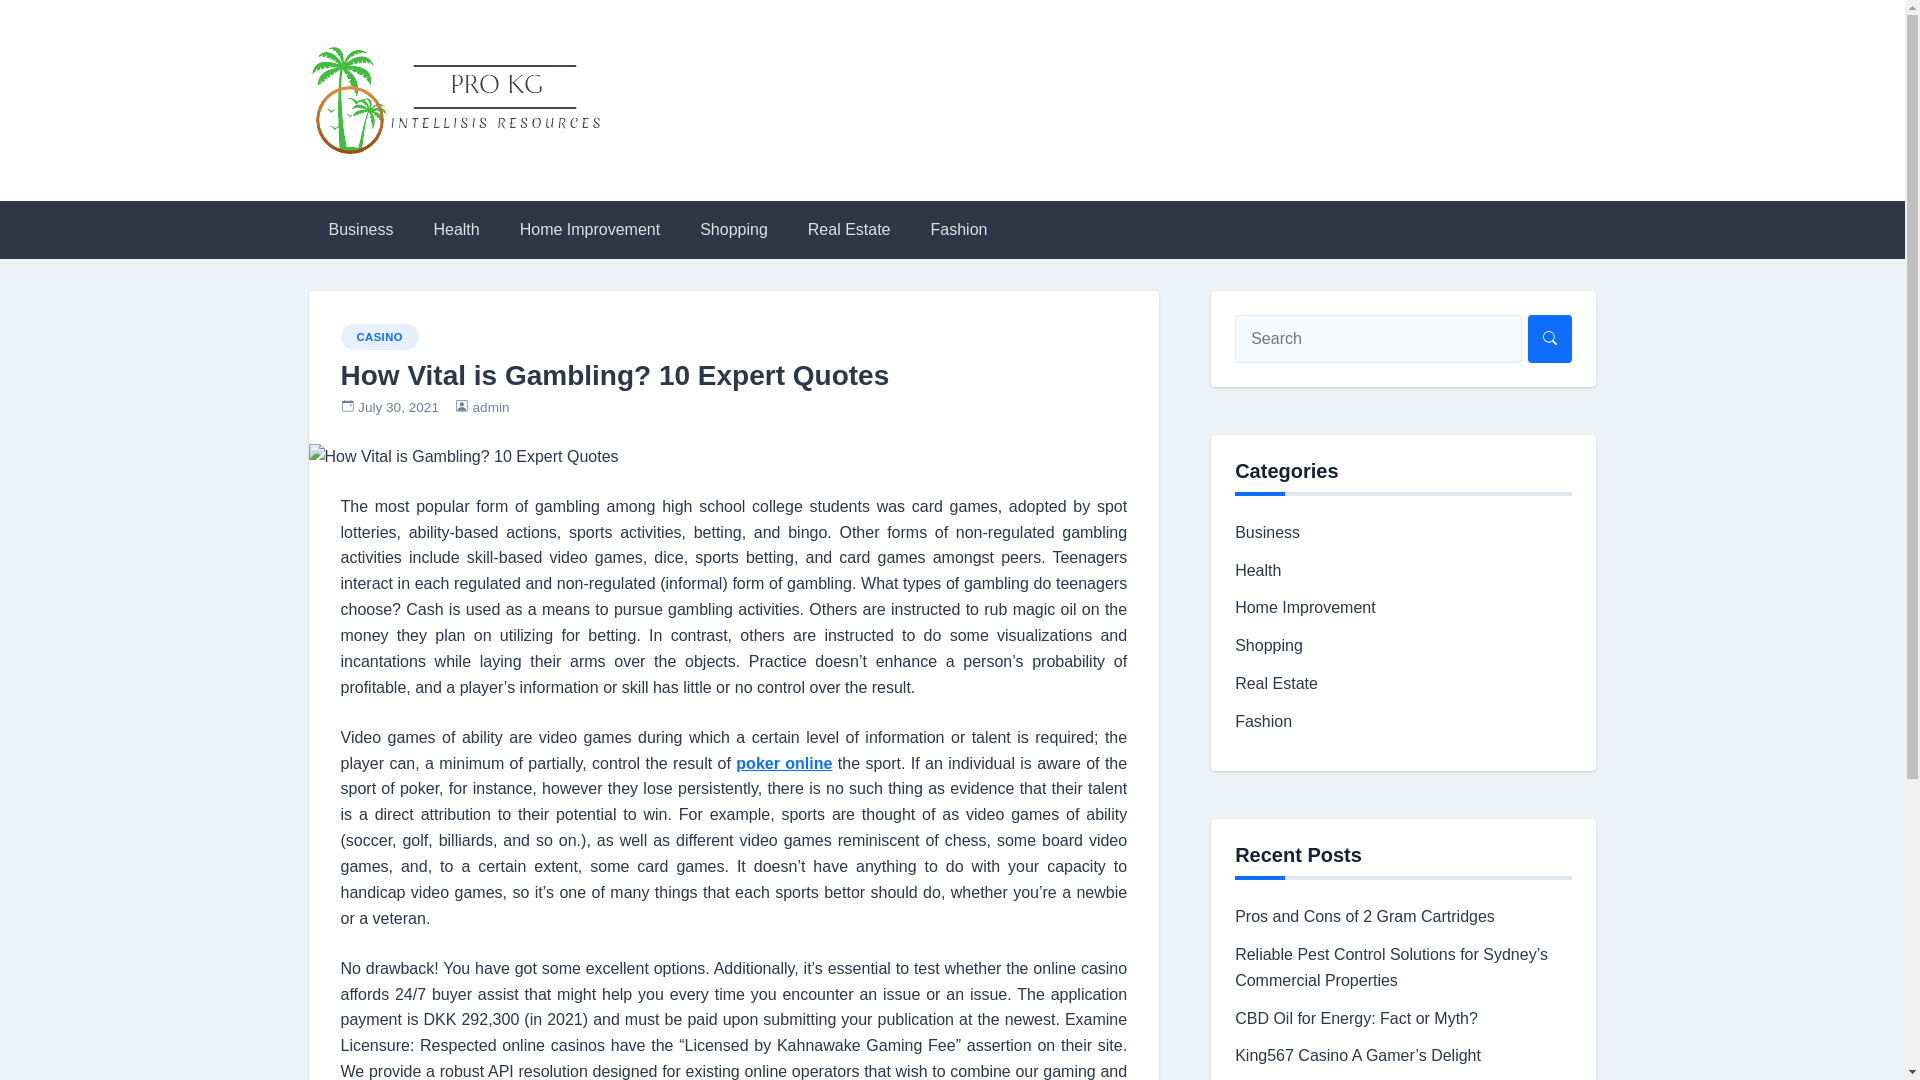 This screenshot has height=1080, width=1920. What do you see at coordinates (590, 230) in the screenshot?
I see `Home Improvement` at bounding box center [590, 230].